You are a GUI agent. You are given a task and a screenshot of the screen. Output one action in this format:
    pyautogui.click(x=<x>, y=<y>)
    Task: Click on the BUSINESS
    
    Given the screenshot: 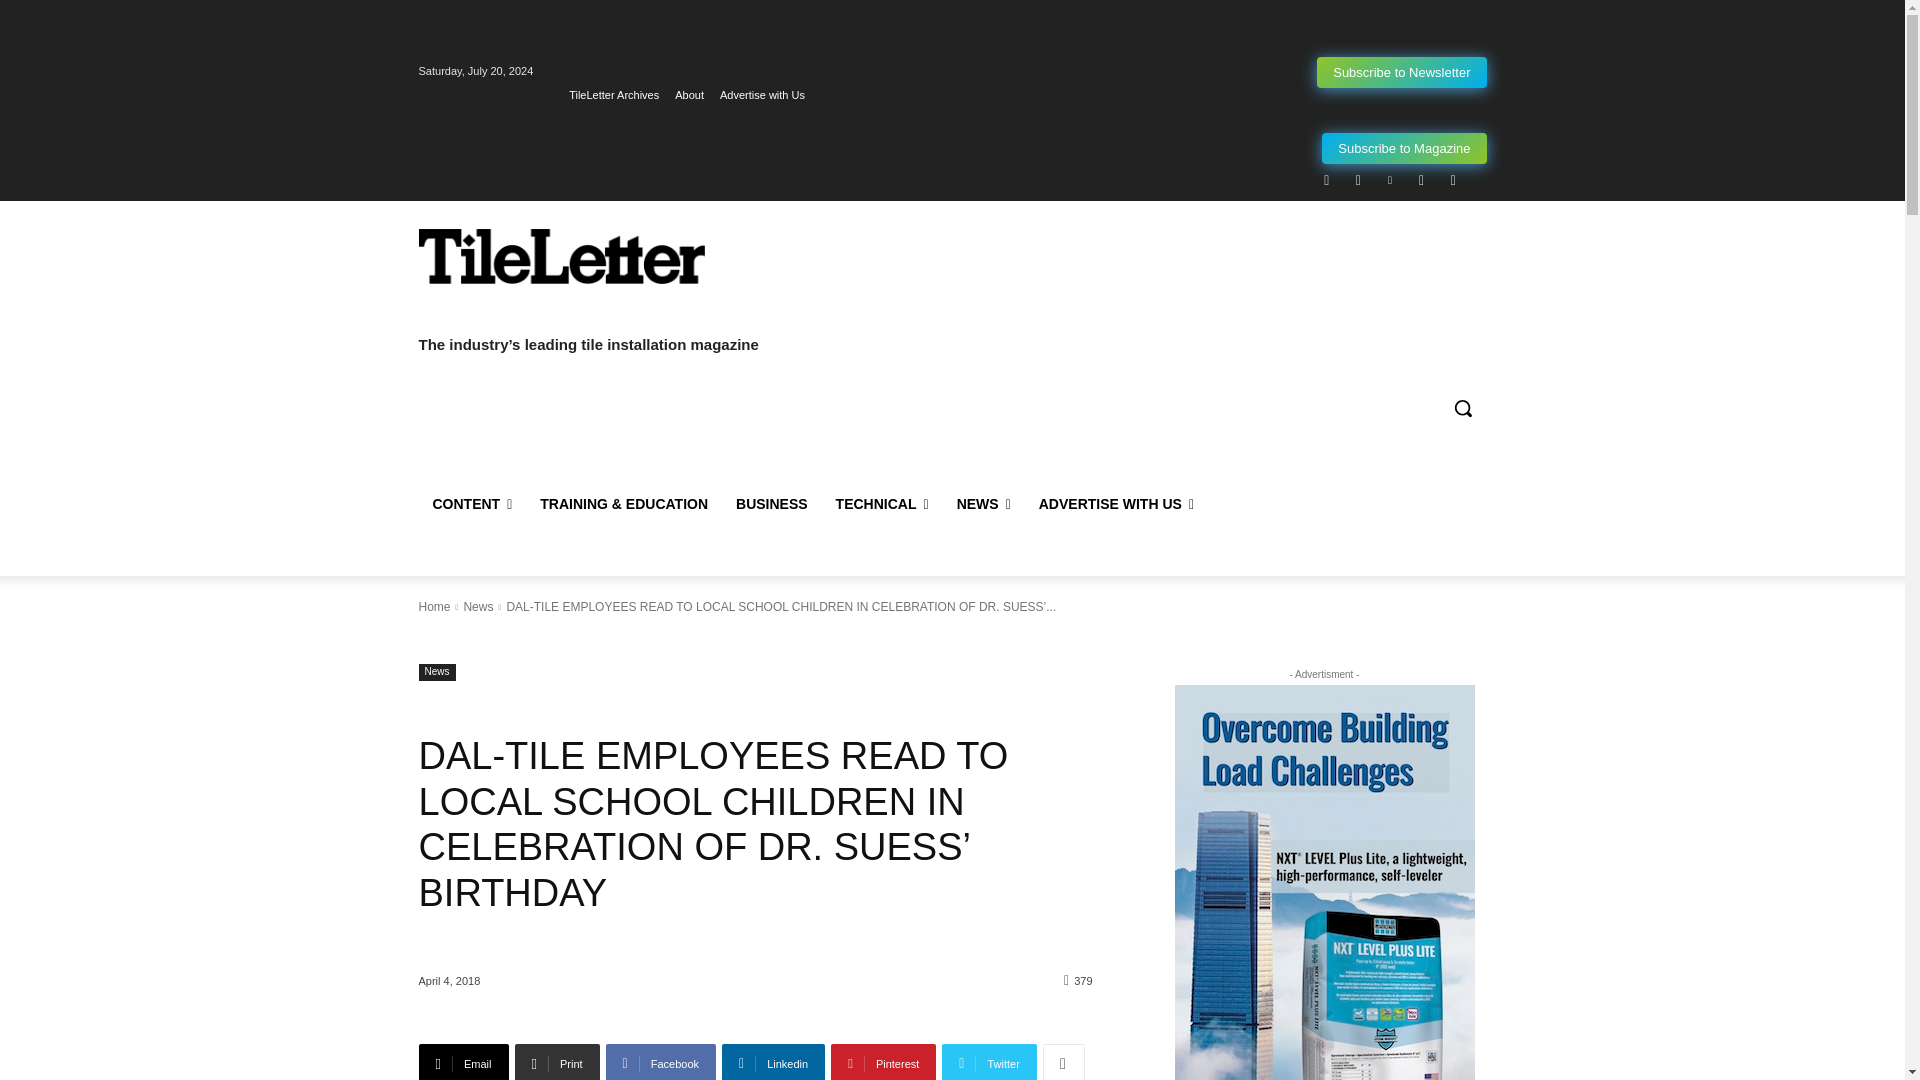 What is the action you would take?
    pyautogui.click(x=771, y=504)
    